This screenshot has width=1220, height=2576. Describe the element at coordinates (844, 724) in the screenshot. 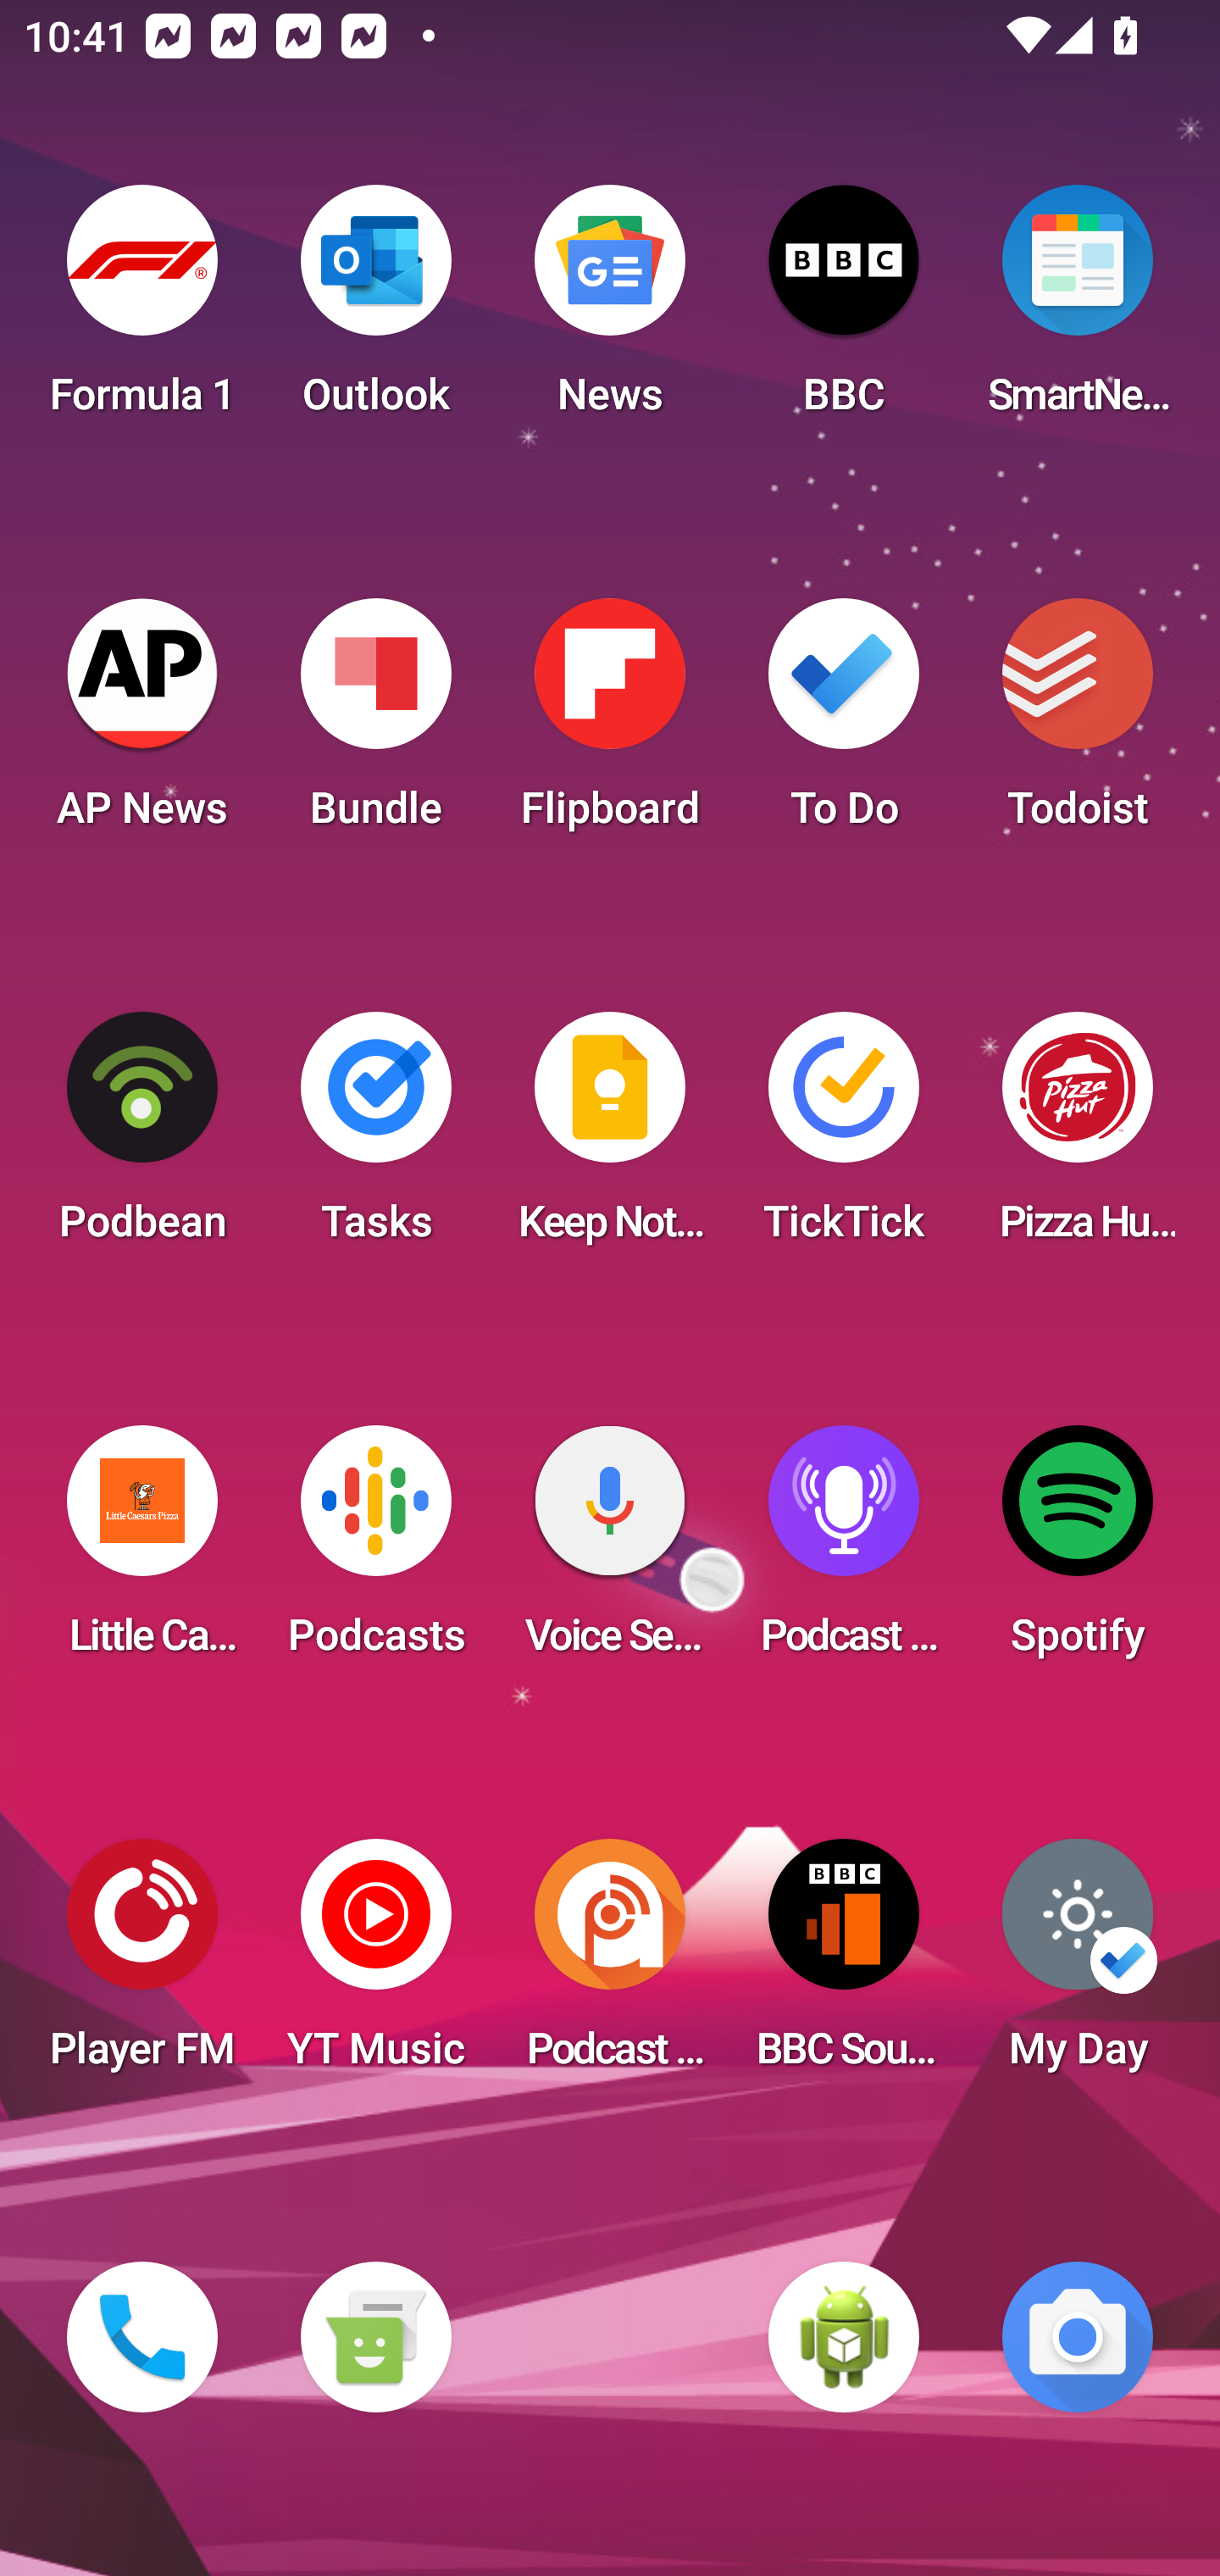

I see `To Do` at that location.